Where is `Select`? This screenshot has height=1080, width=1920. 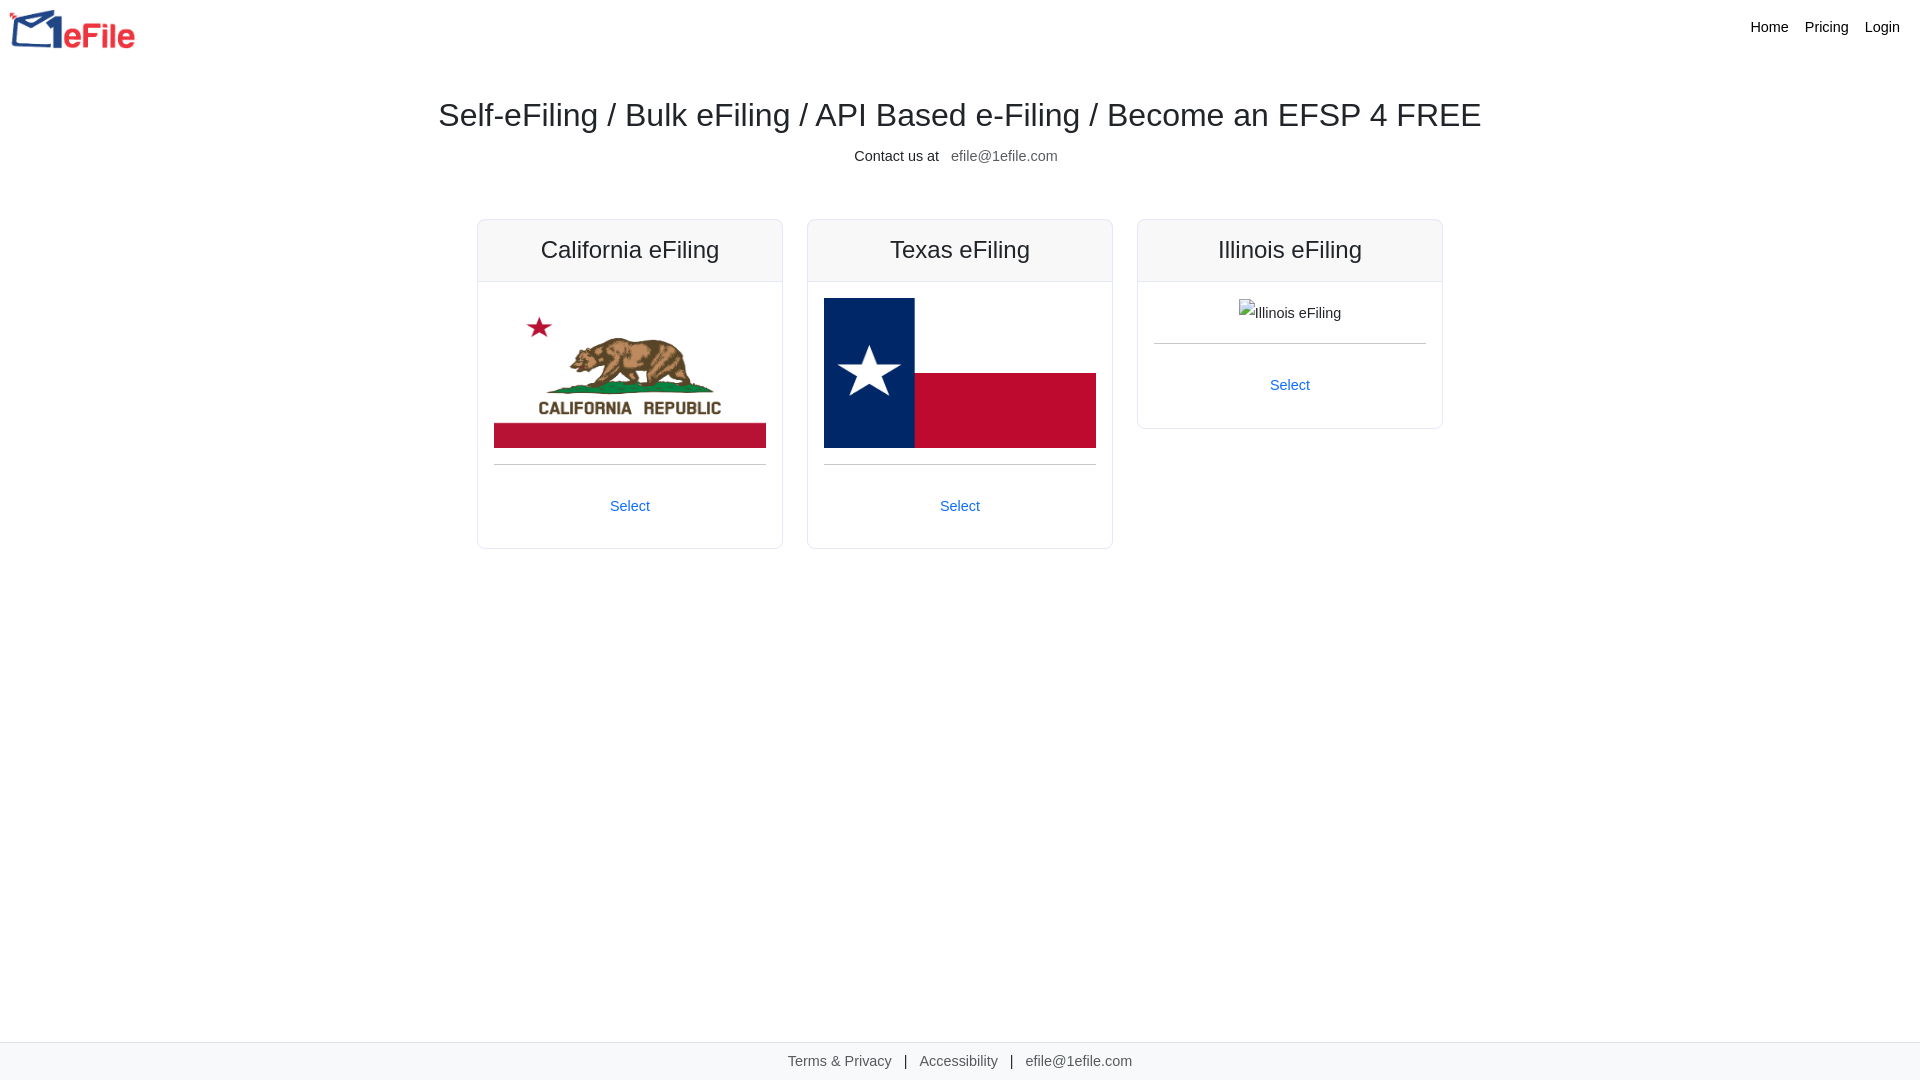
Select is located at coordinates (960, 507).